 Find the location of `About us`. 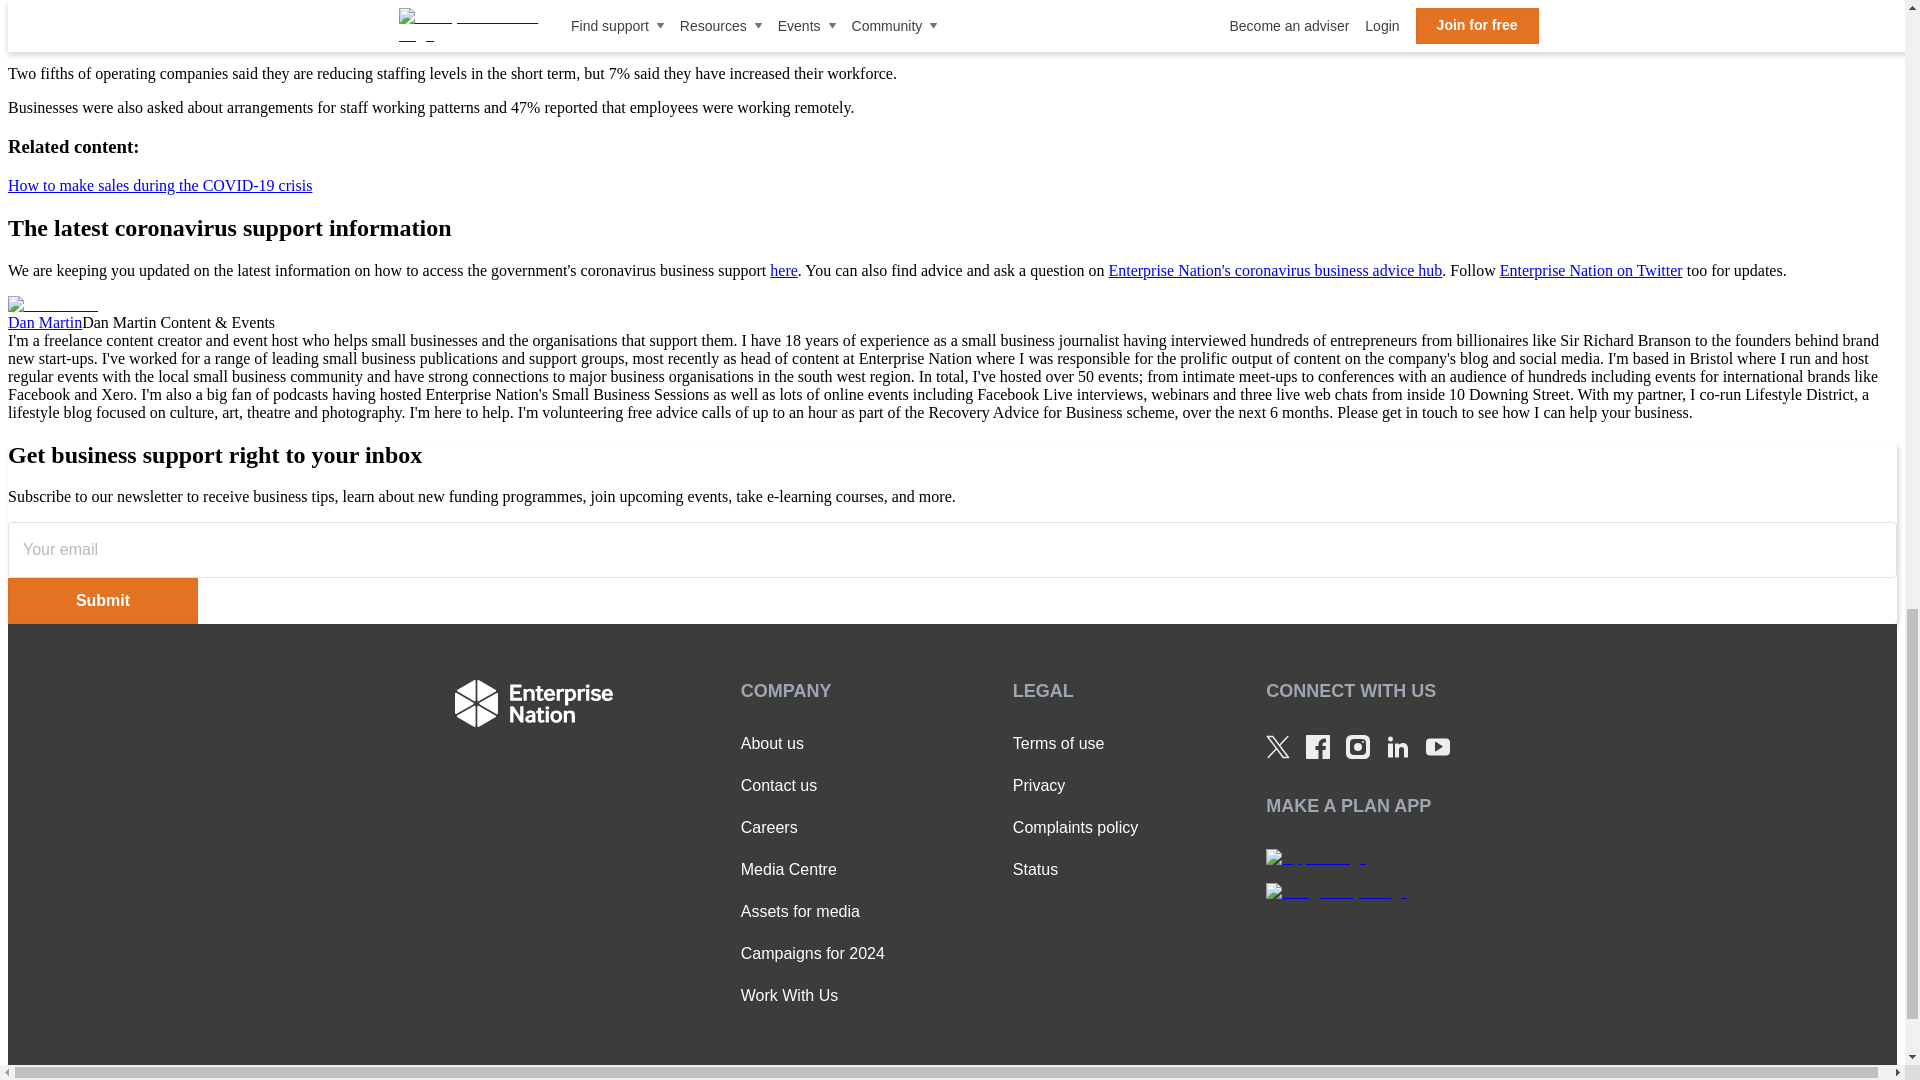

About us is located at coordinates (813, 744).